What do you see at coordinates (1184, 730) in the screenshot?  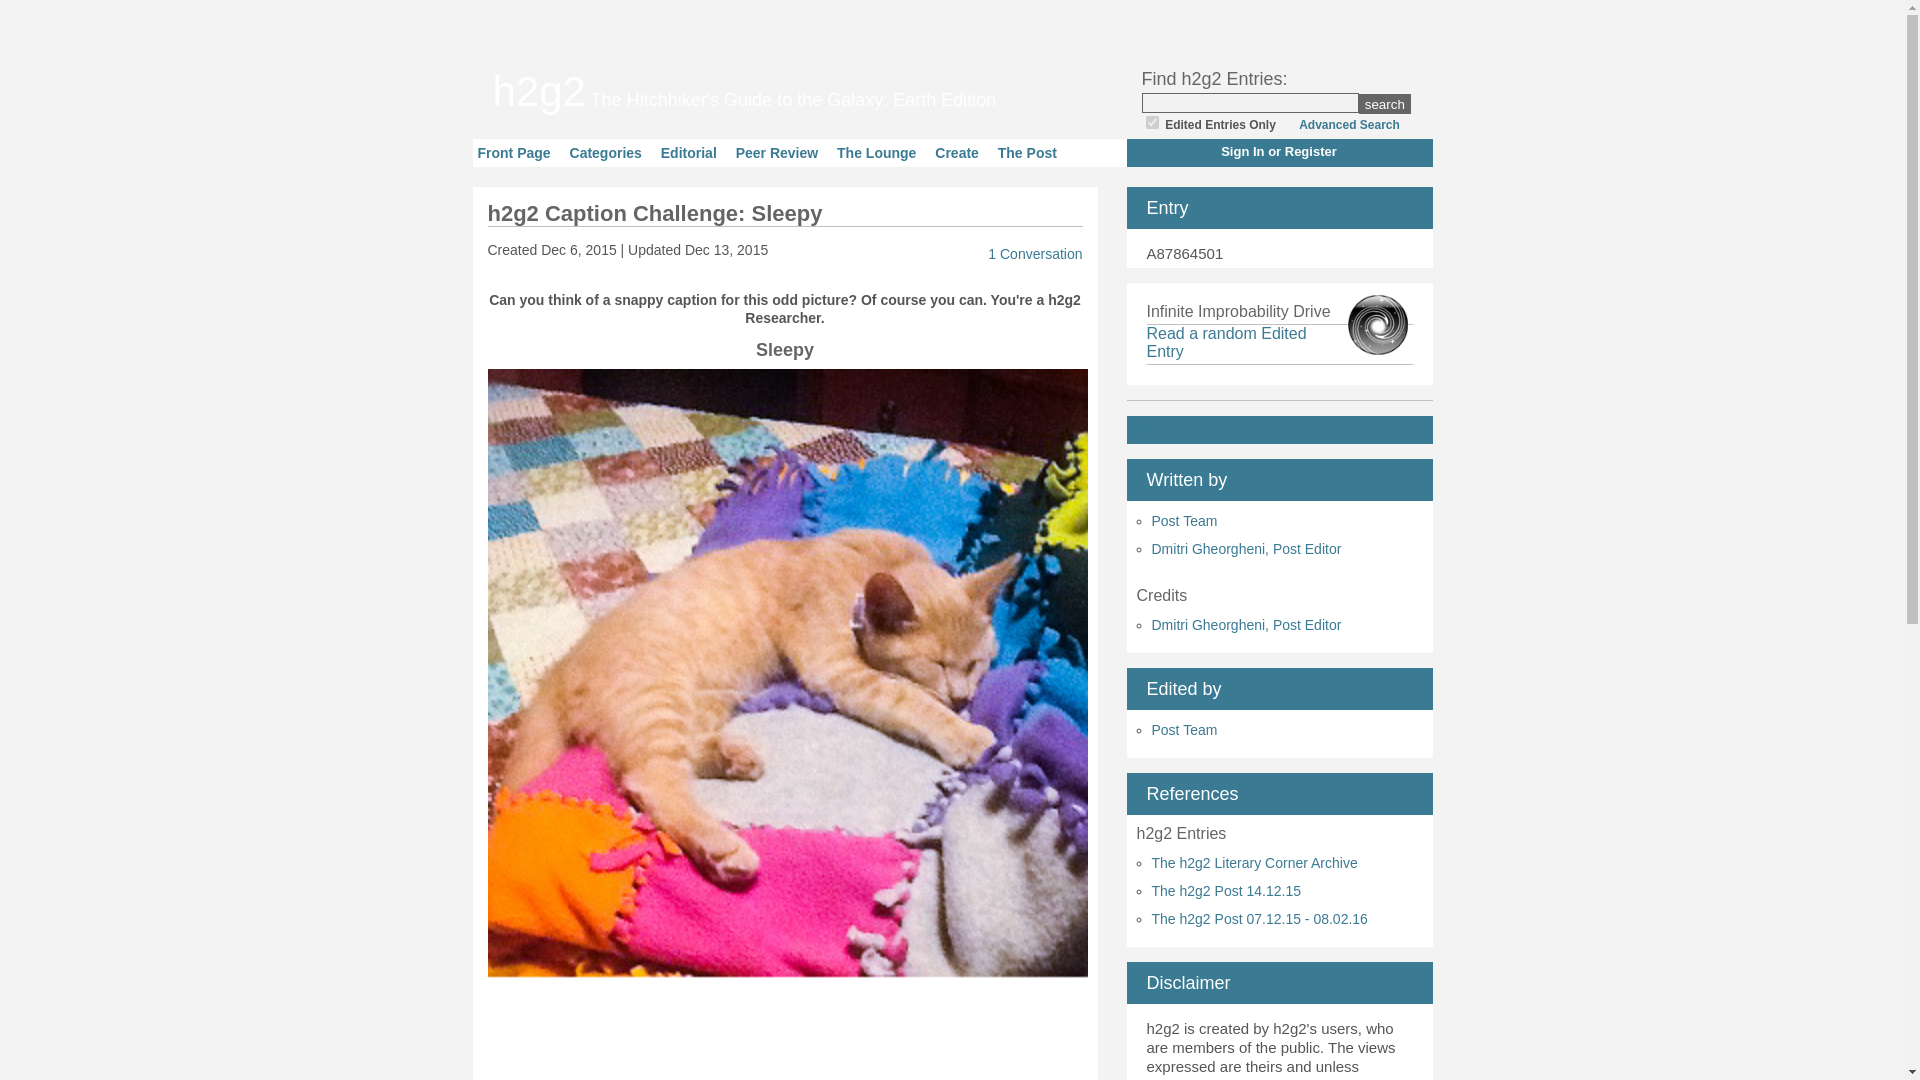 I see `Post Team` at bounding box center [1184, 730].